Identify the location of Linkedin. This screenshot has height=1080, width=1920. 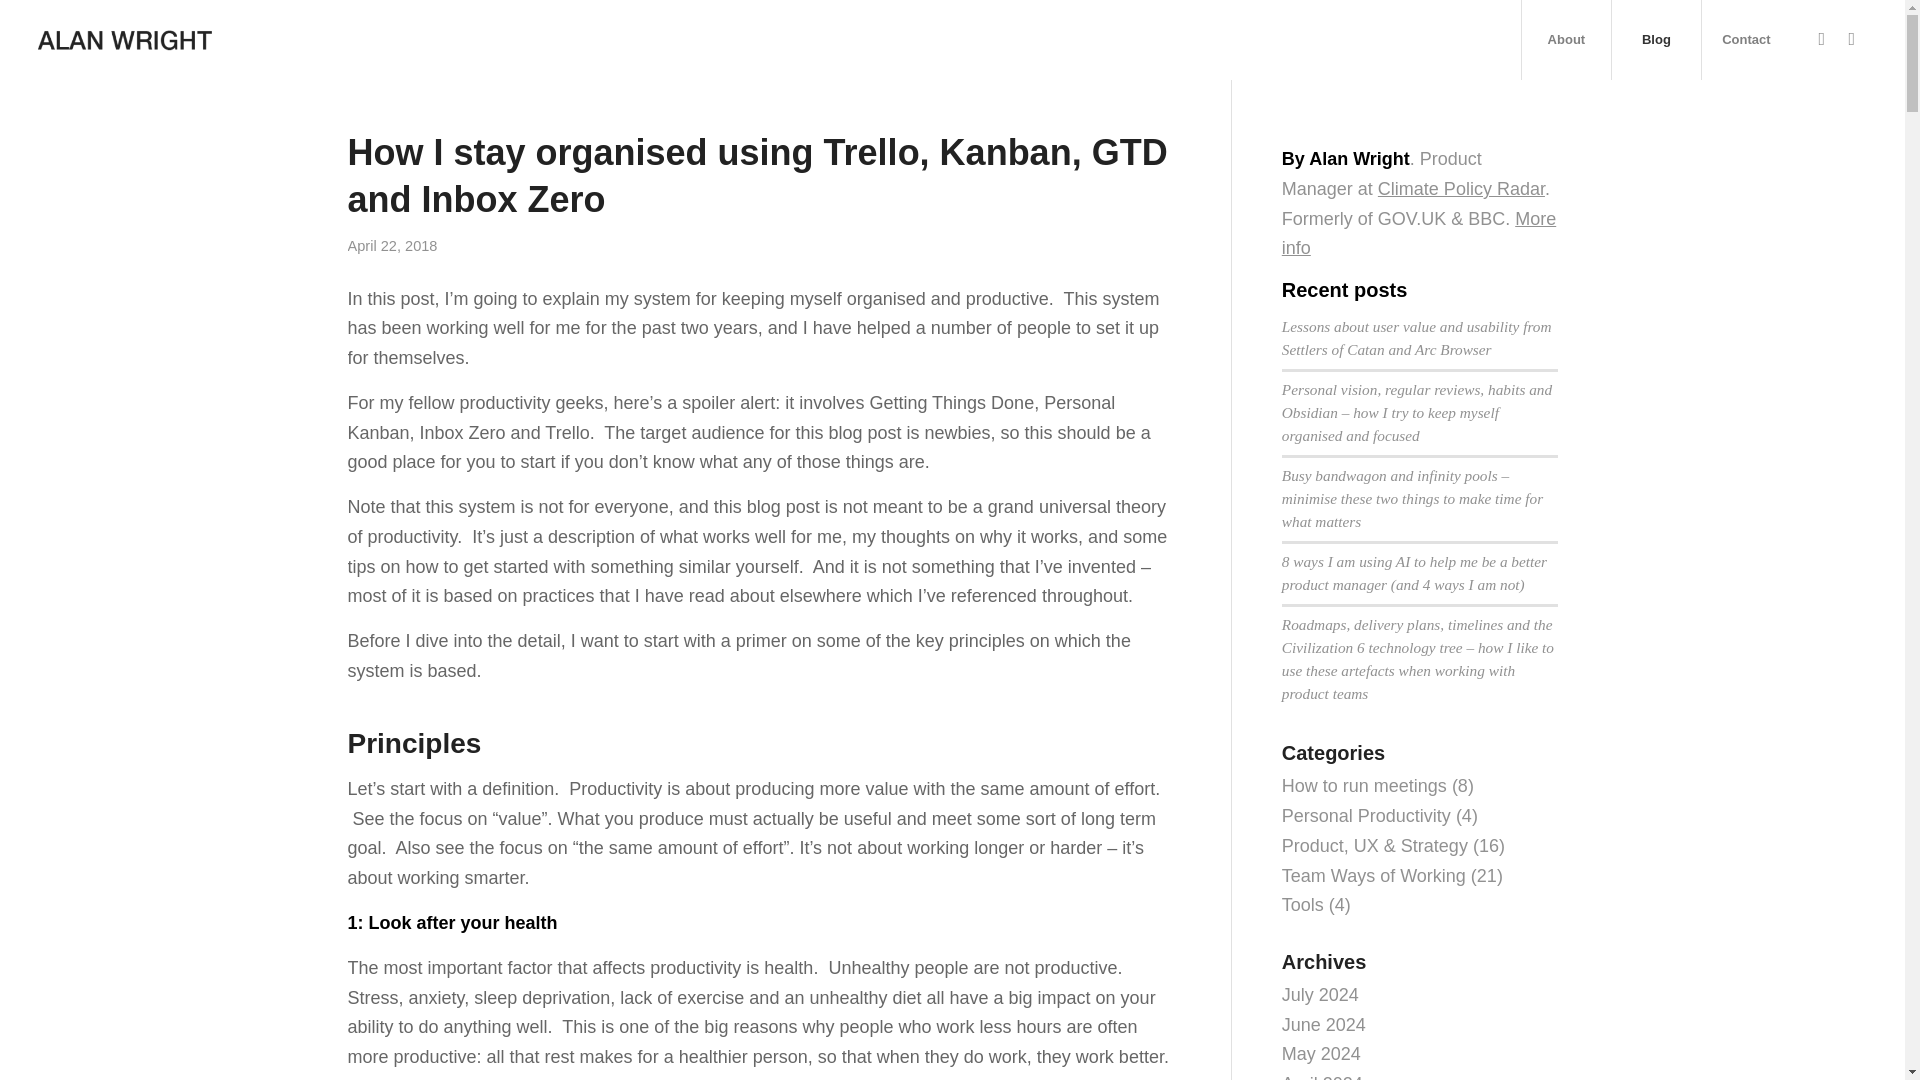
(1852, 38).